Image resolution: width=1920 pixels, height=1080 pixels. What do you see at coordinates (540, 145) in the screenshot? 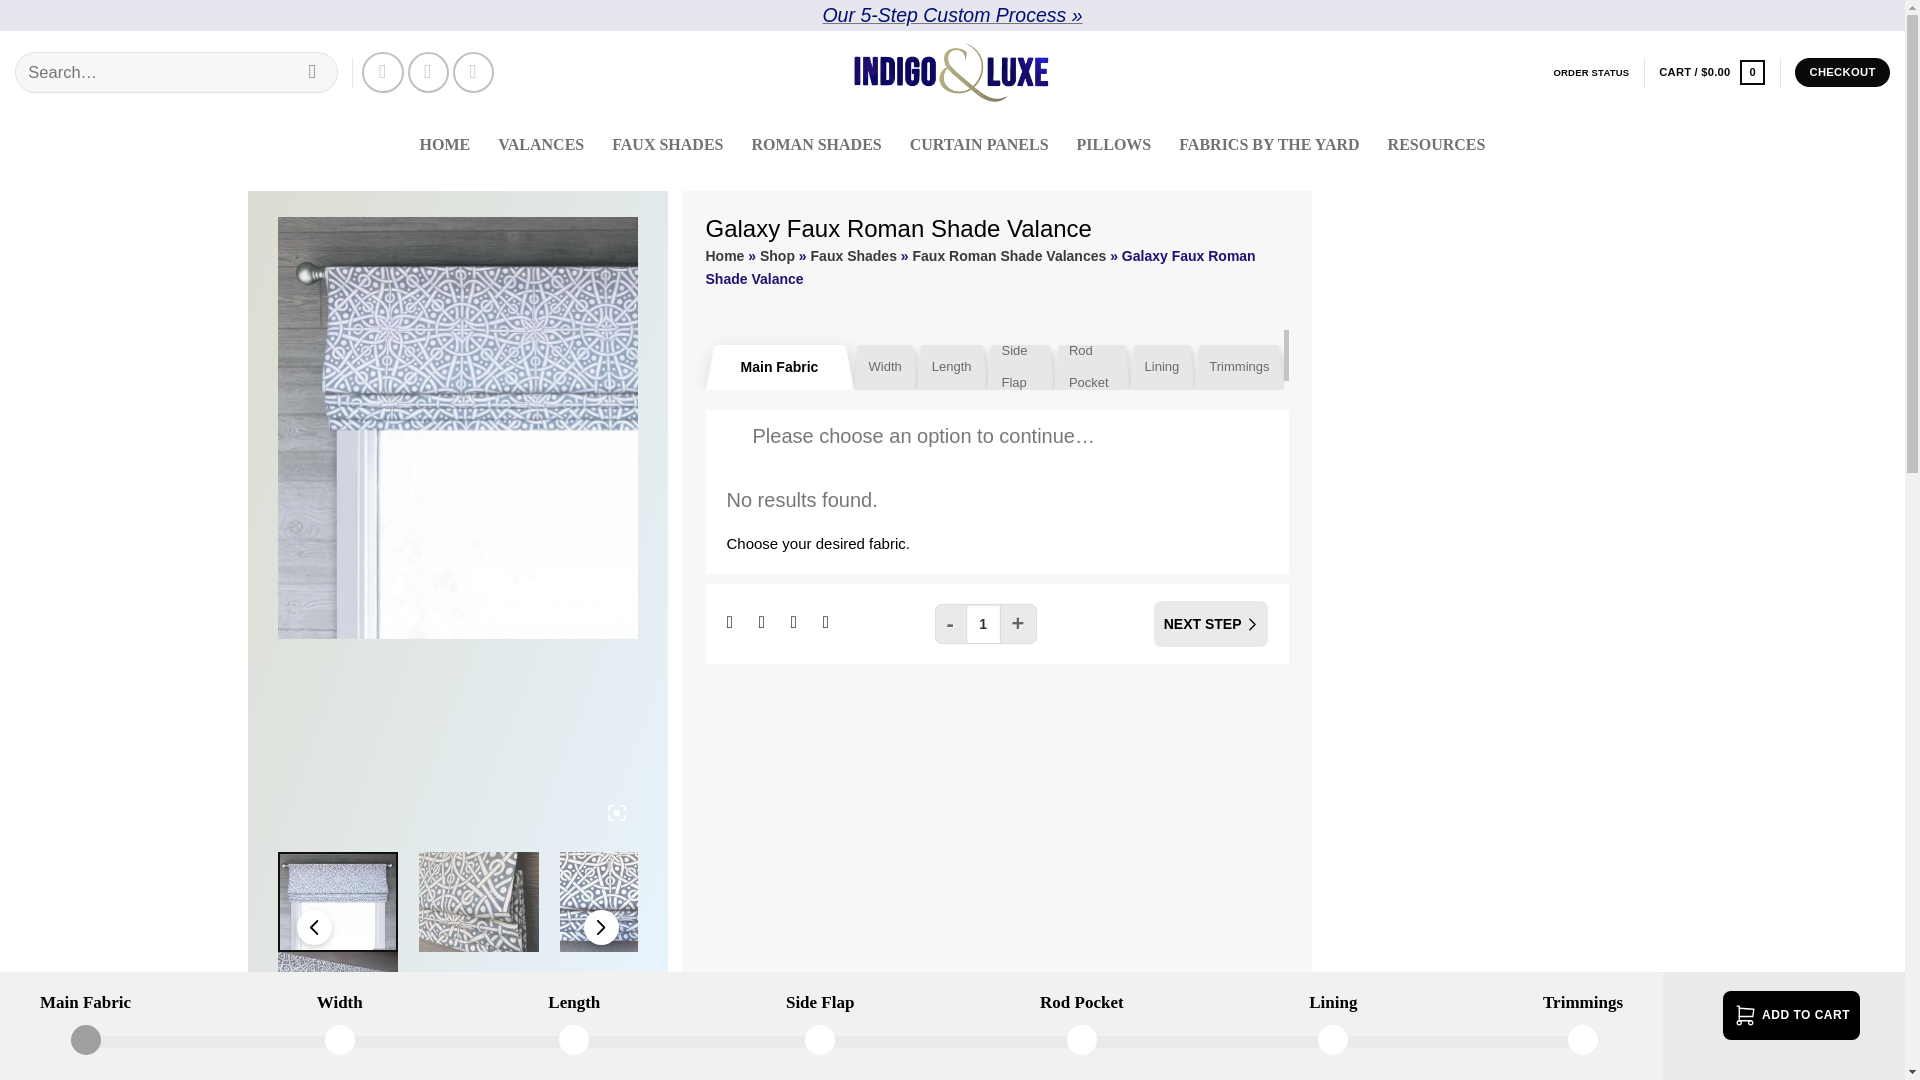
I see `VALANCES` at bounding box center [540, 145].